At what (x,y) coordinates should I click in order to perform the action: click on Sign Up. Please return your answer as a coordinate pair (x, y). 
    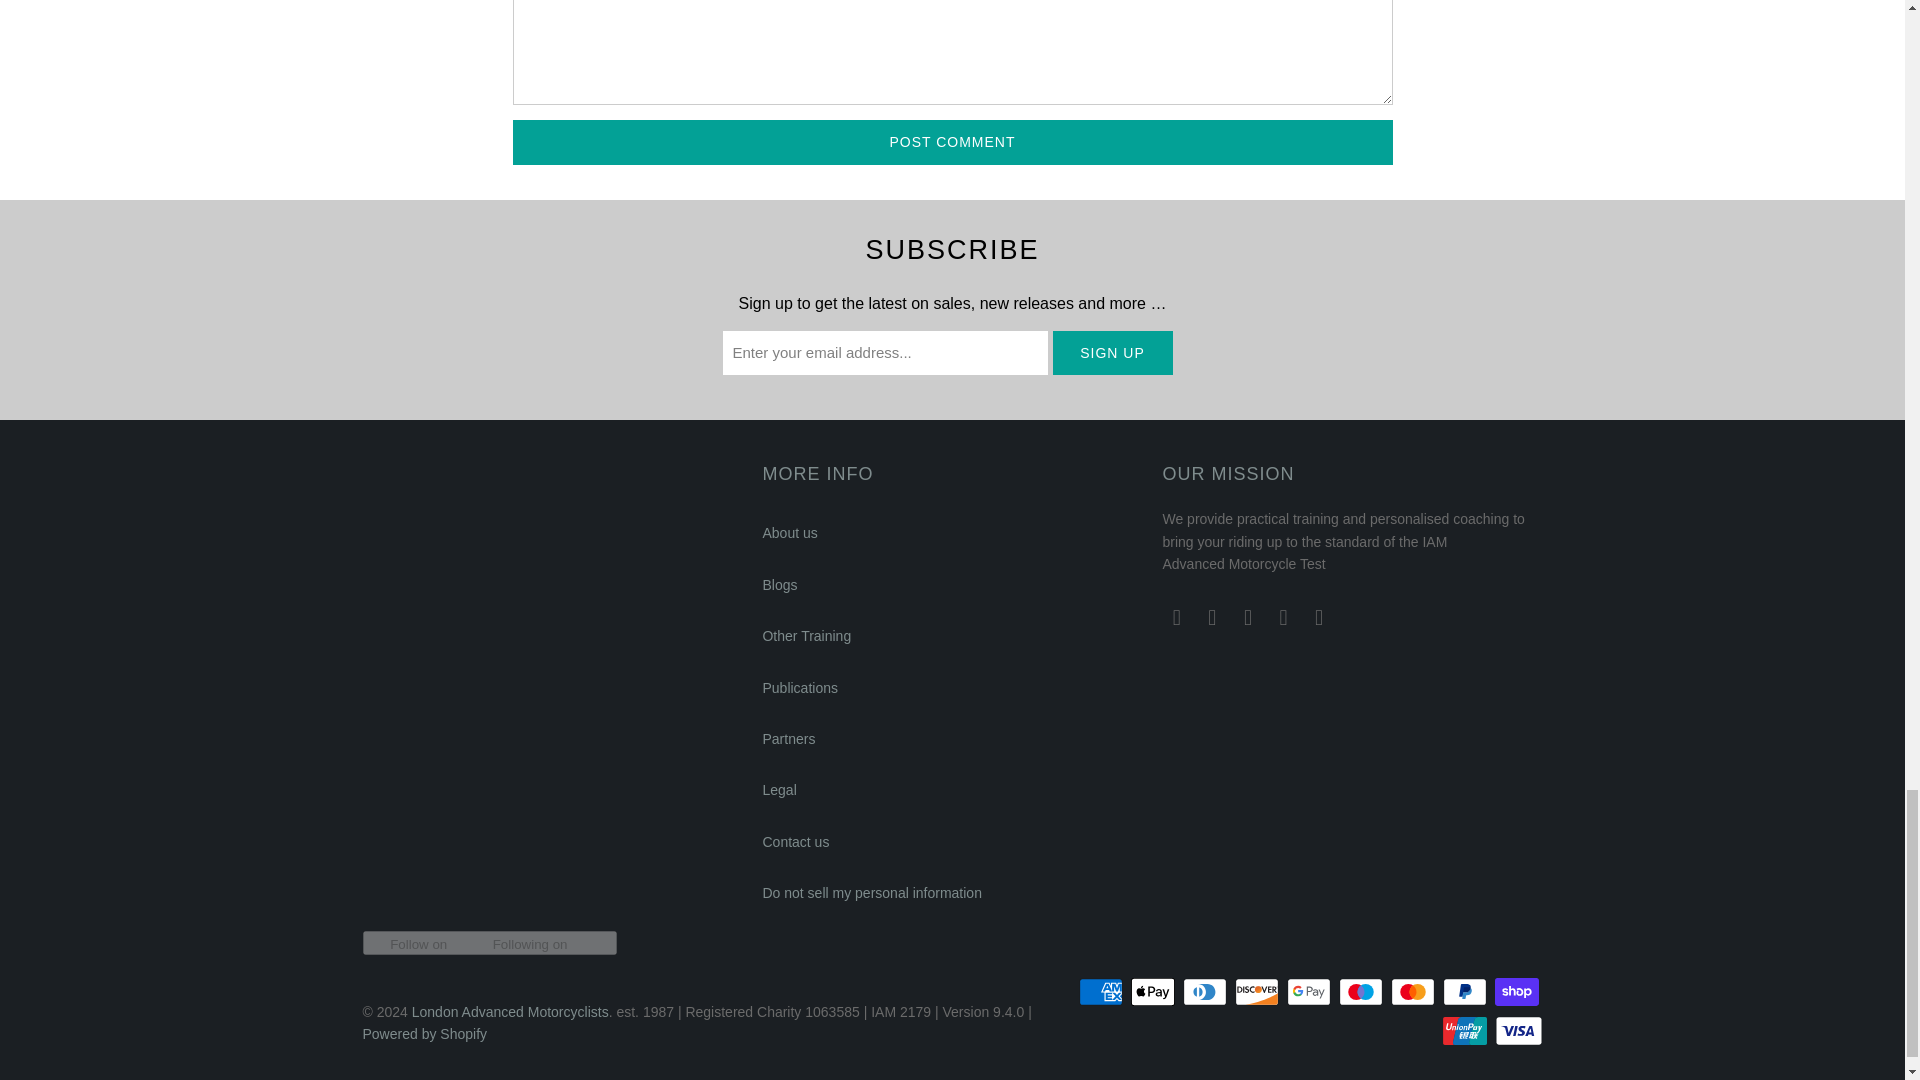
    Looking at the image, I should click on (1112, 352).